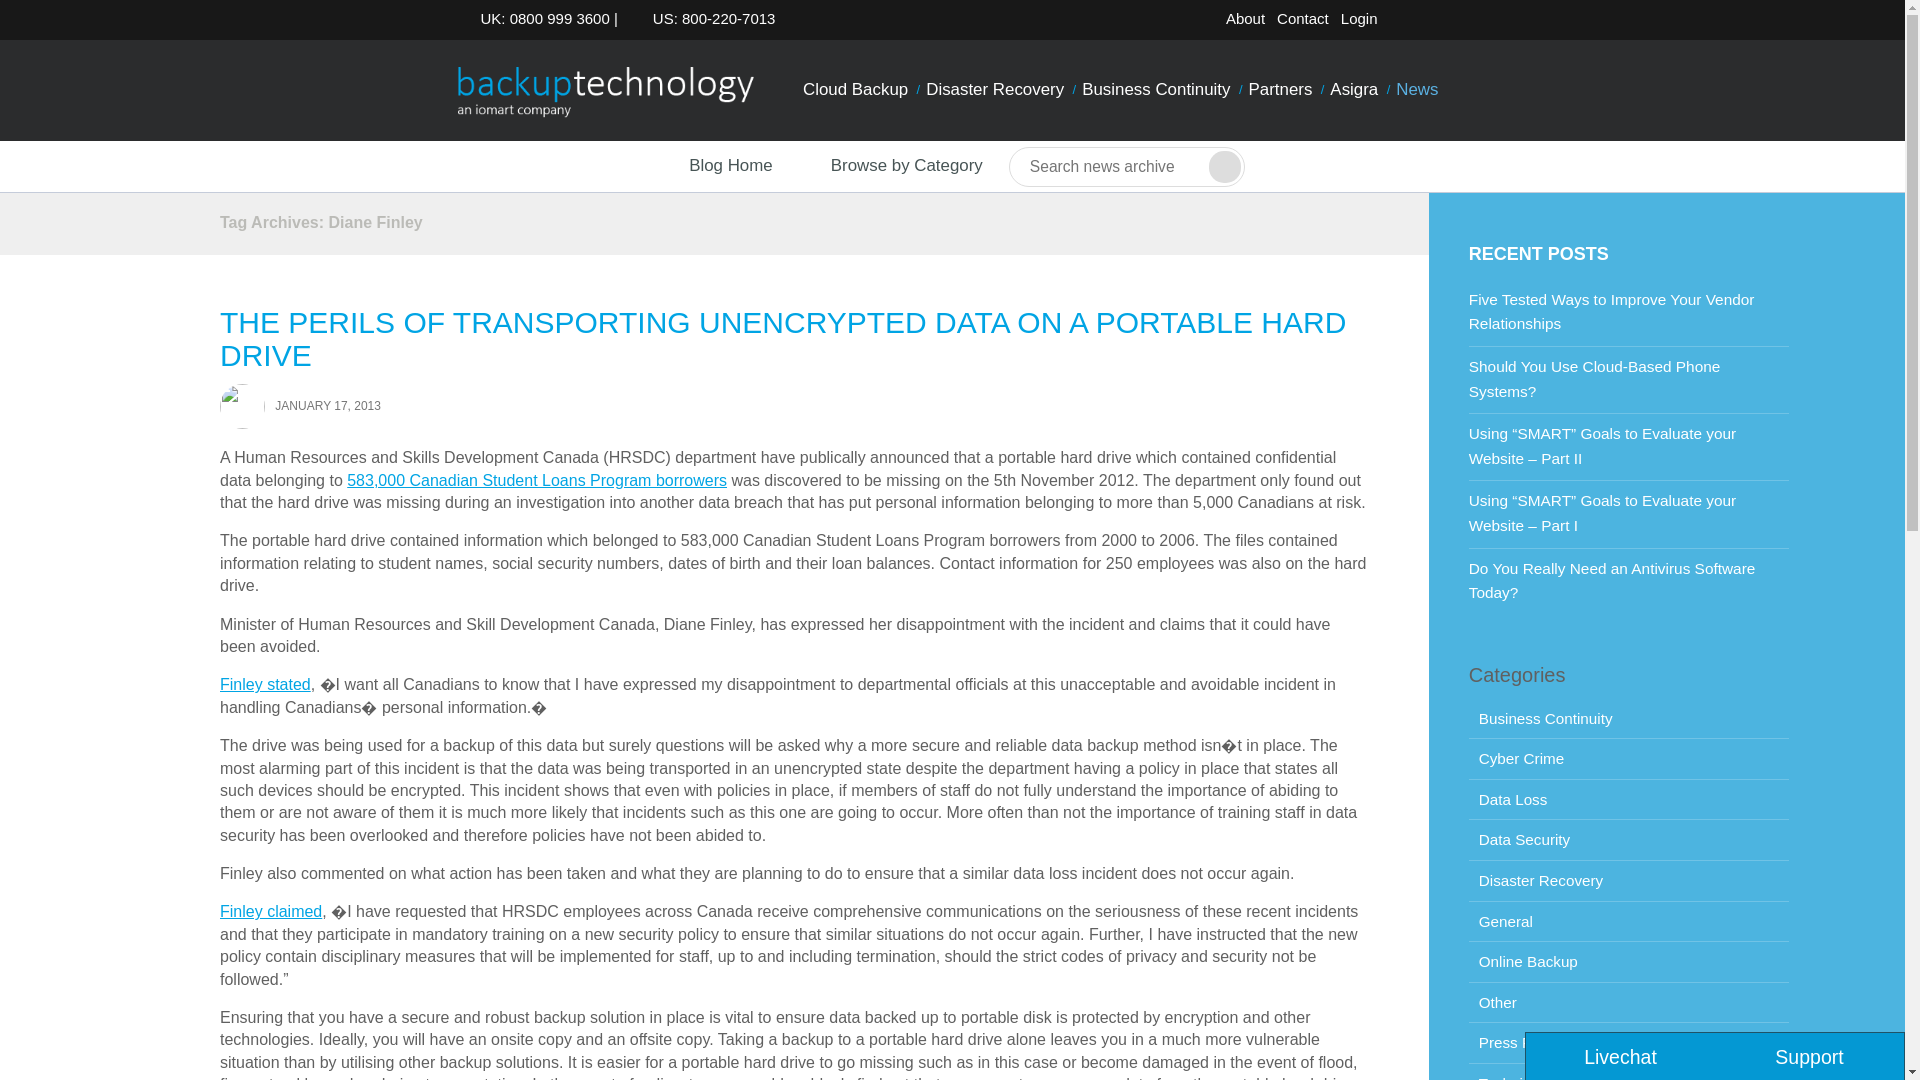  What do you see at coordinates (708, 19) in the screenshot?
I see `US: 800-220-7013` at bounding box center [708, 19].